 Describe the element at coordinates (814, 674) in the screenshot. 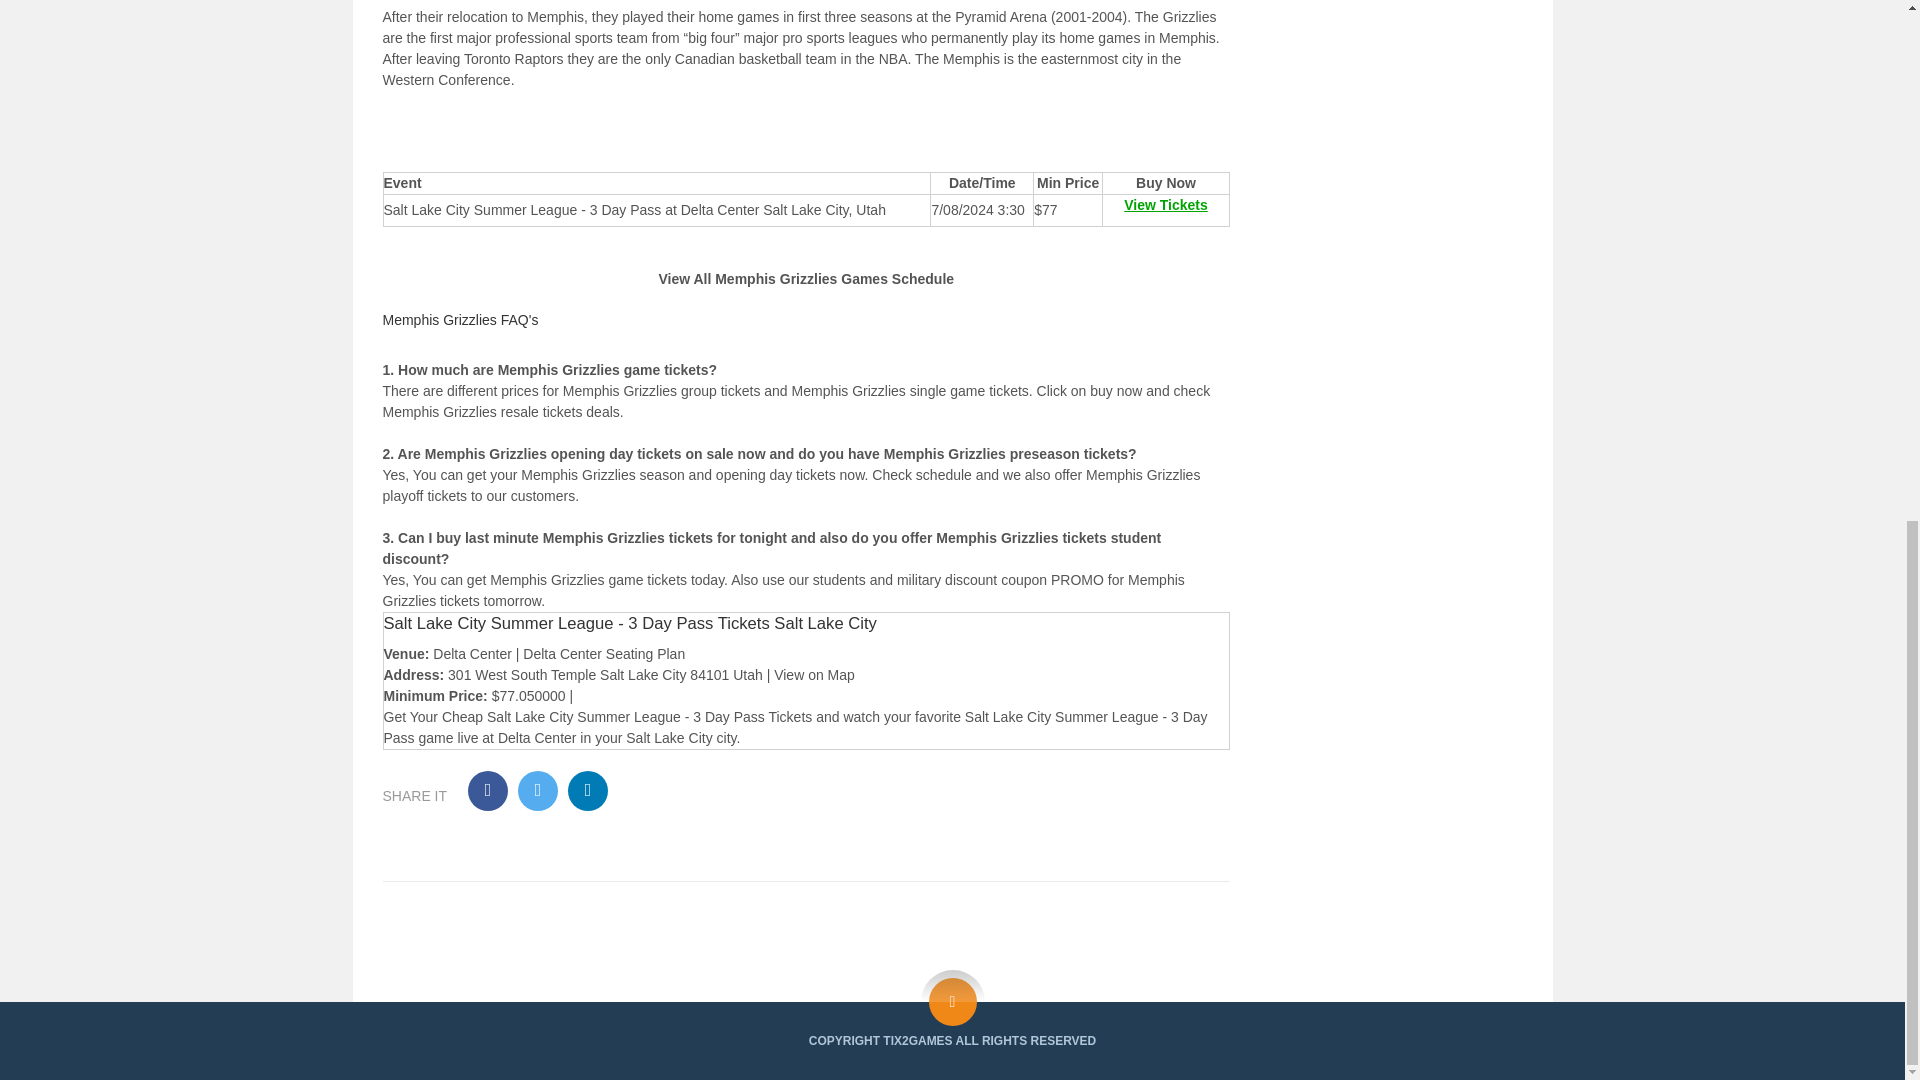

I see `View on Map` at that location.